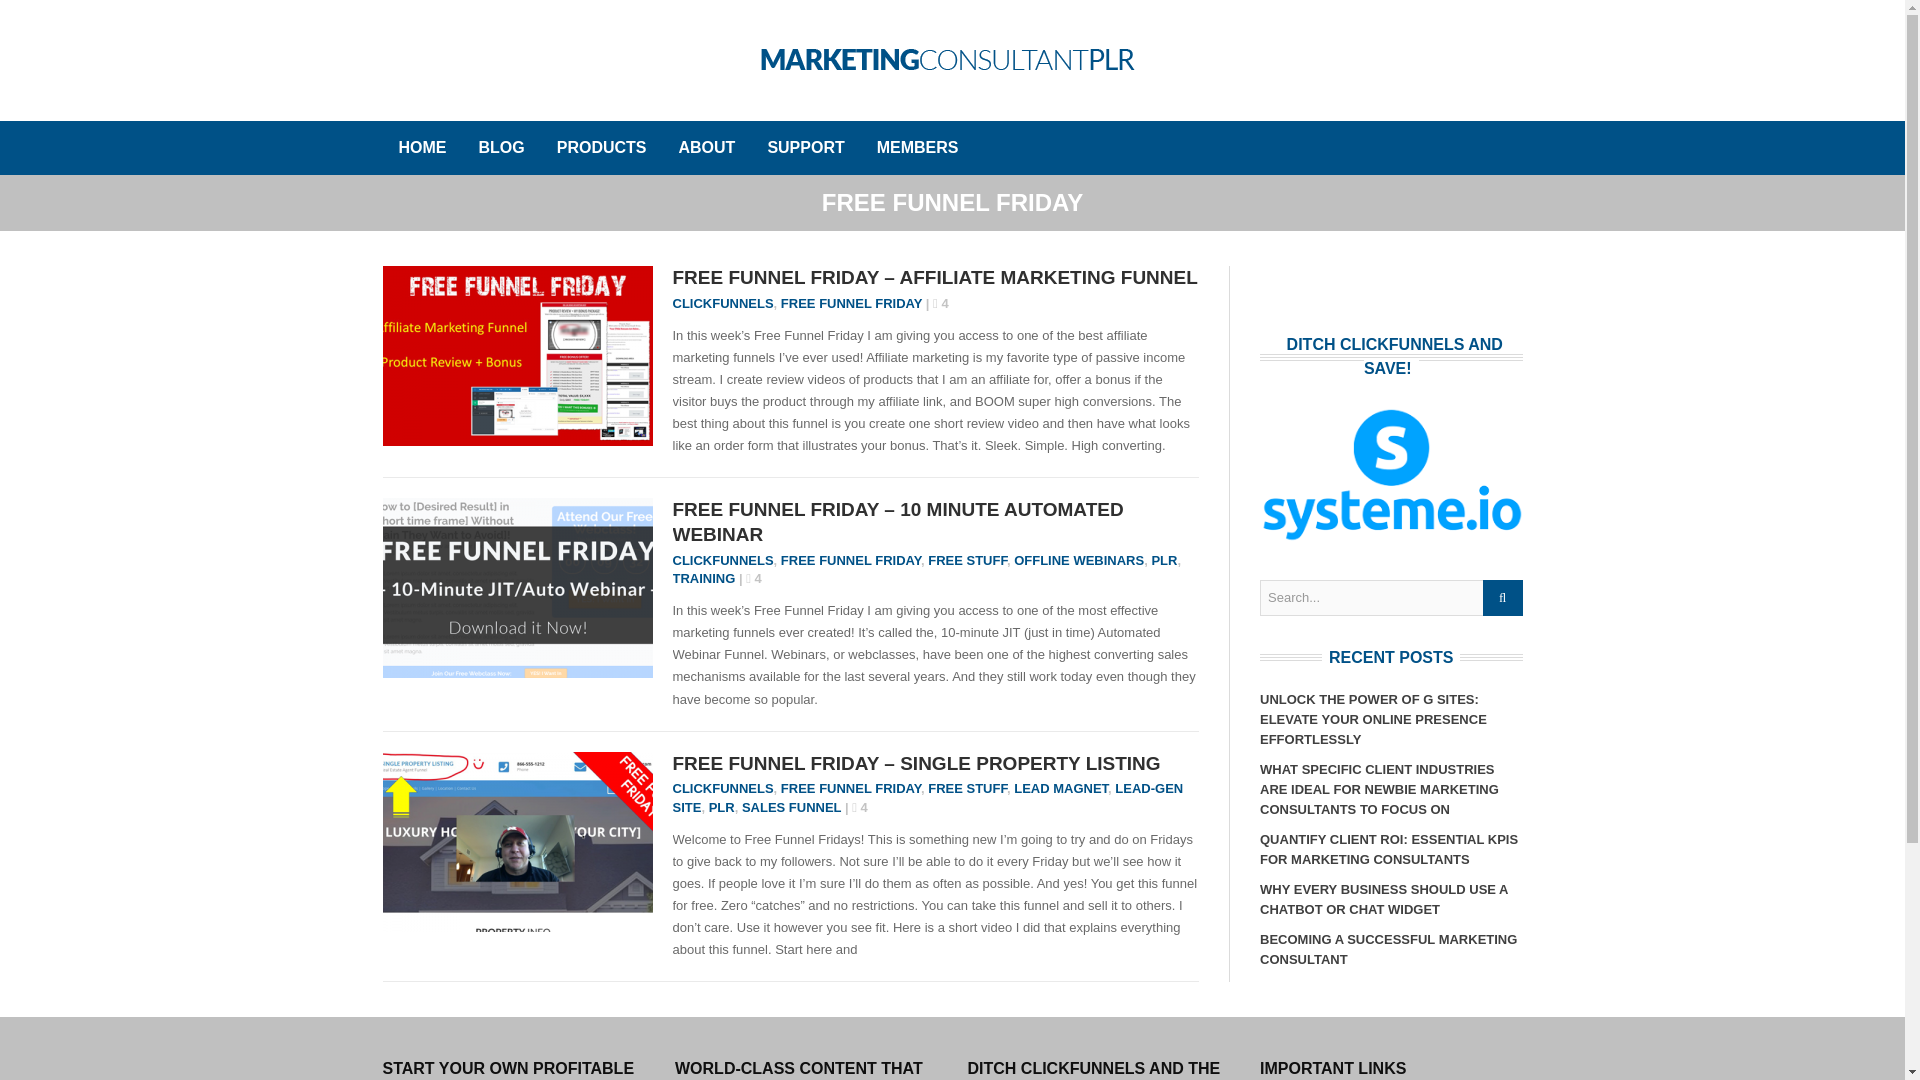 This screenshot has height=1080, width=1920. What do you see at coordinates (722, 808) in the screenshot?
I see `PLR` at bounding box center [722, 808].